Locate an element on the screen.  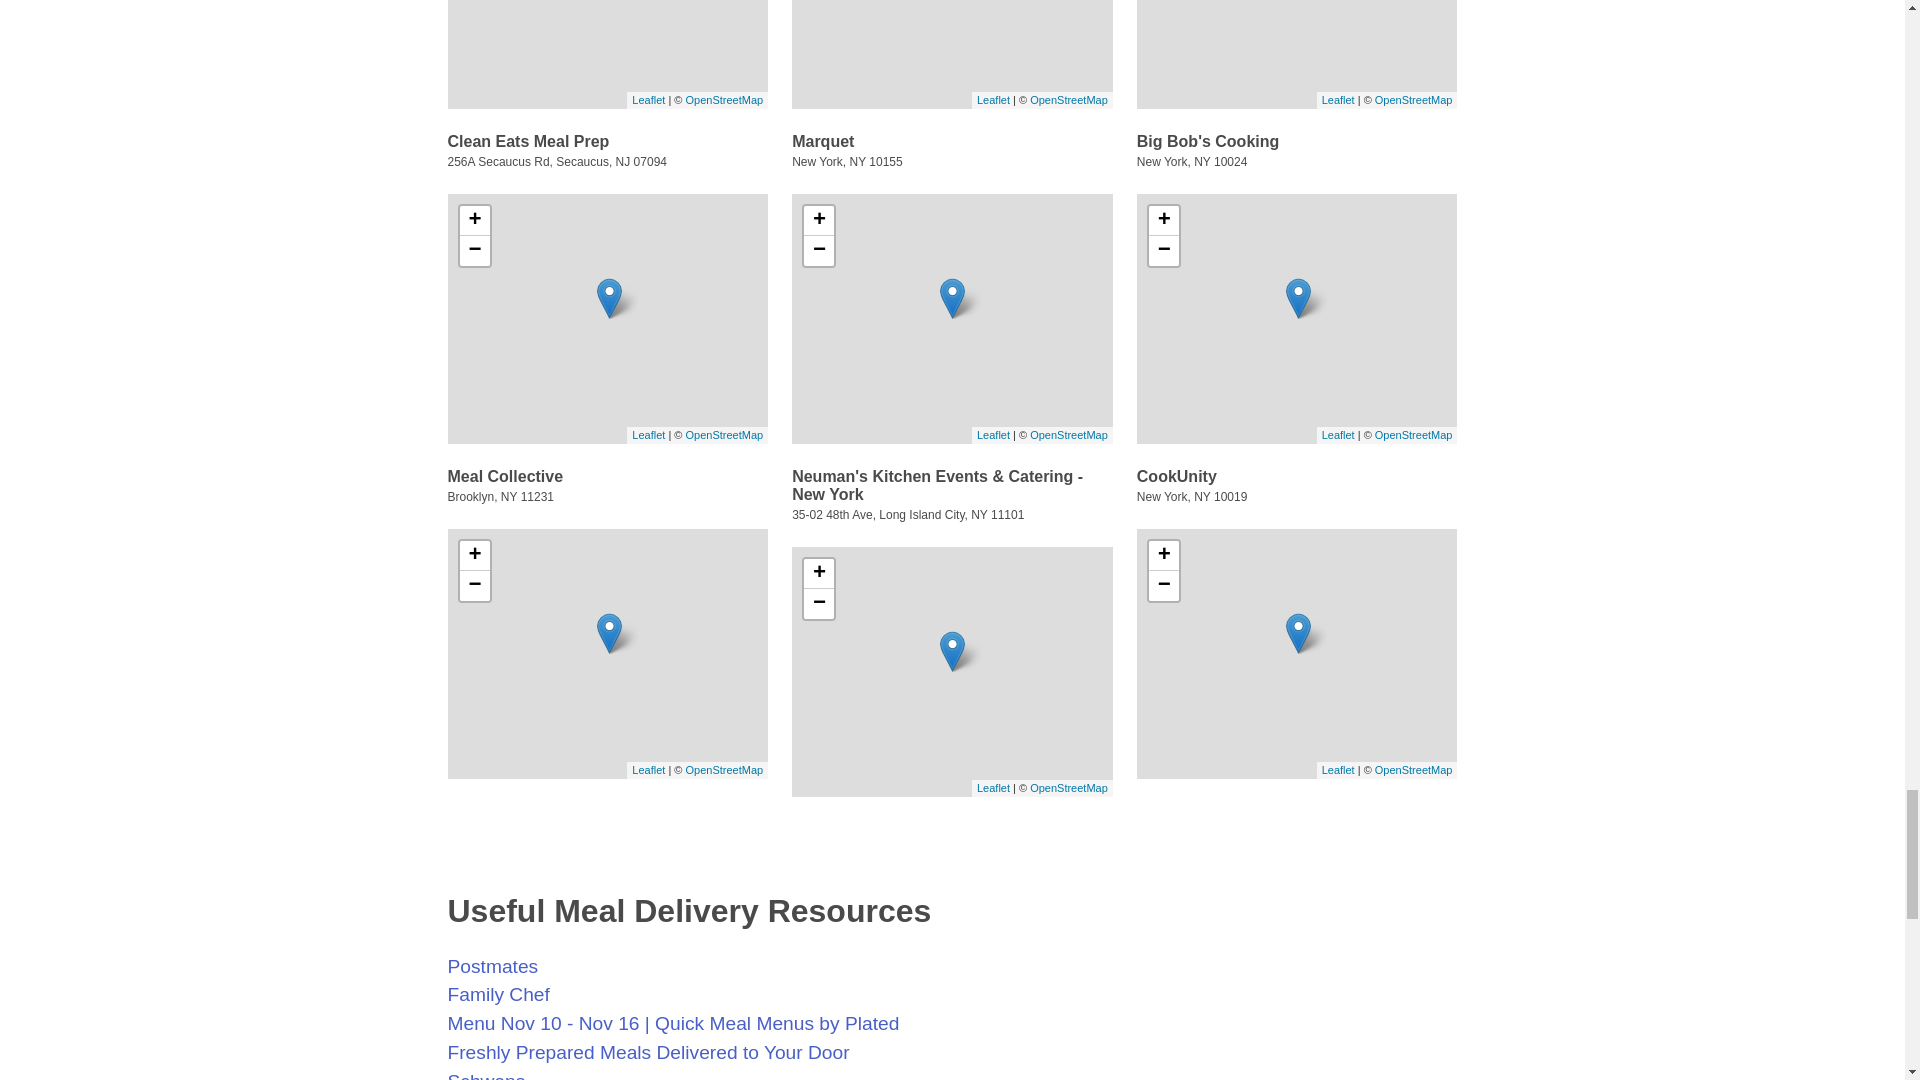
A JS library for interactive maps is located at coordinates (1338, 434).